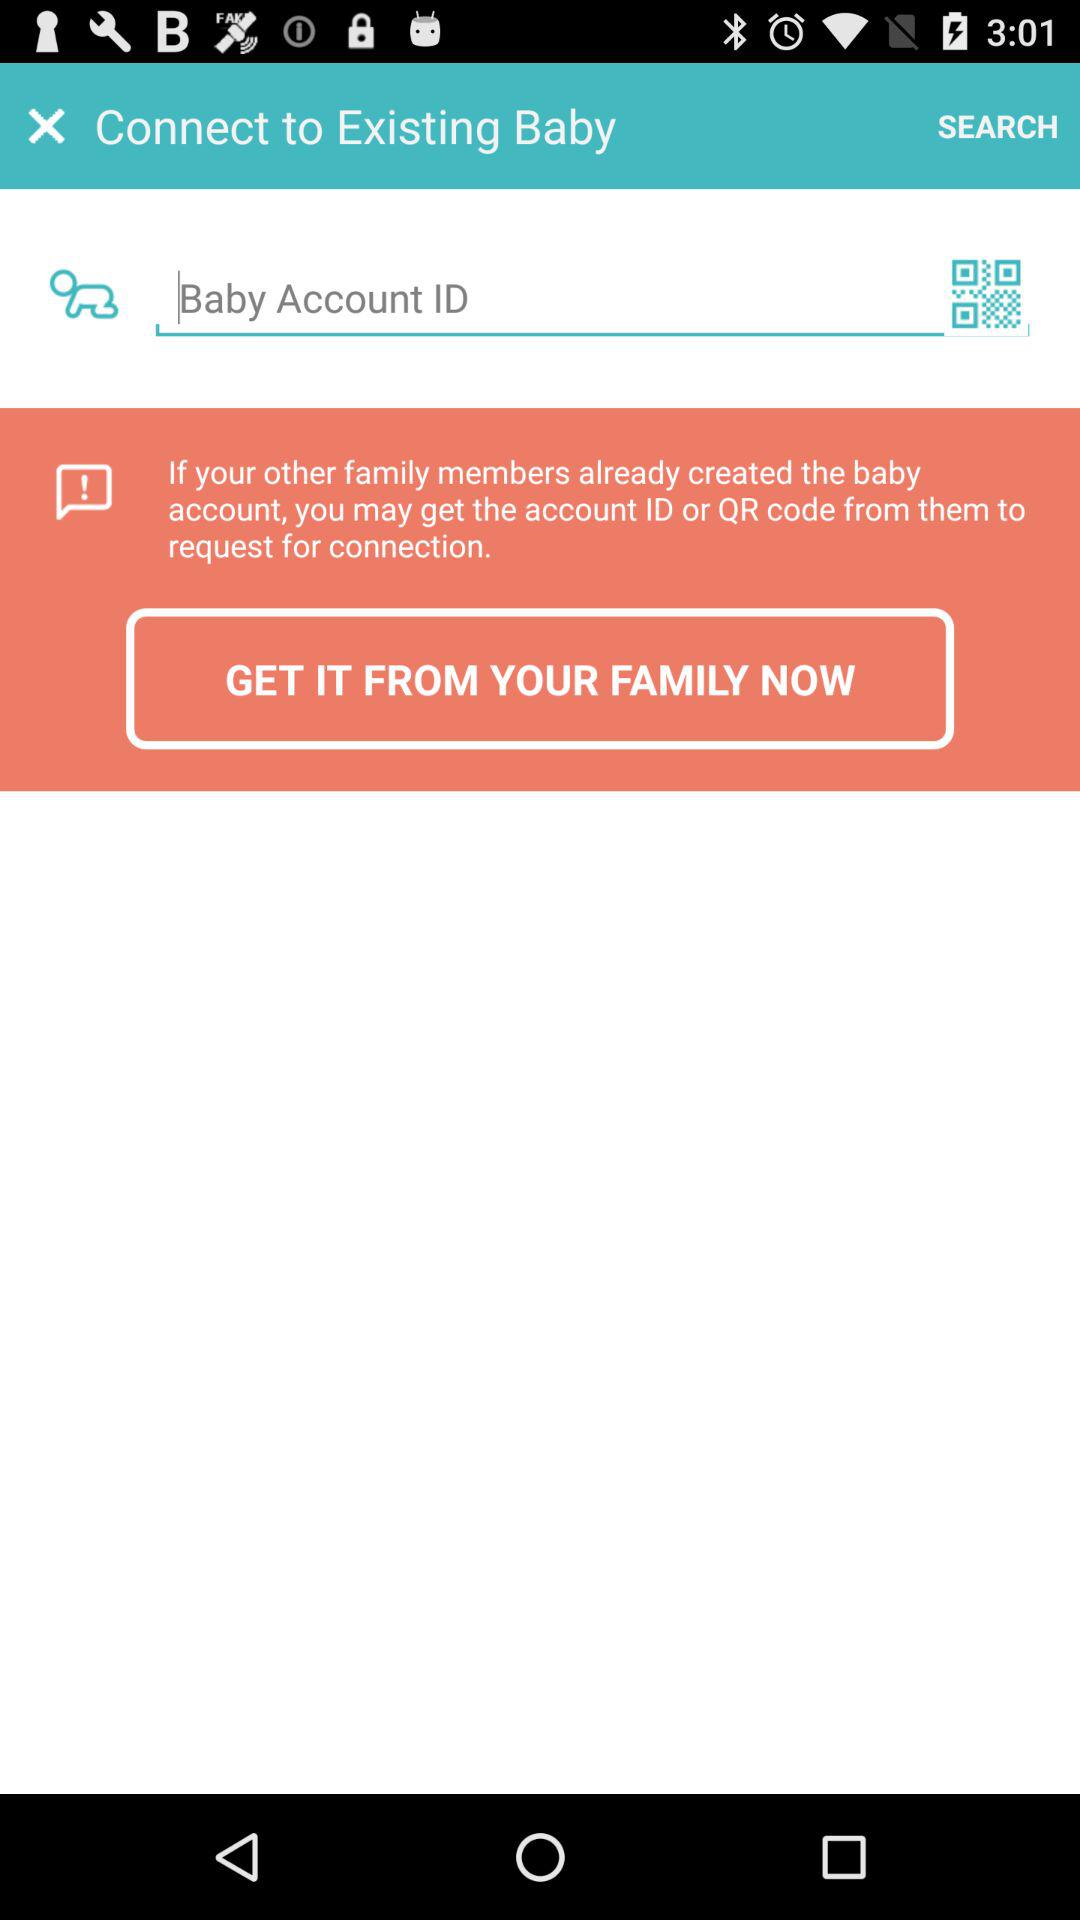  I want to click on enter text, so click(592, 298).